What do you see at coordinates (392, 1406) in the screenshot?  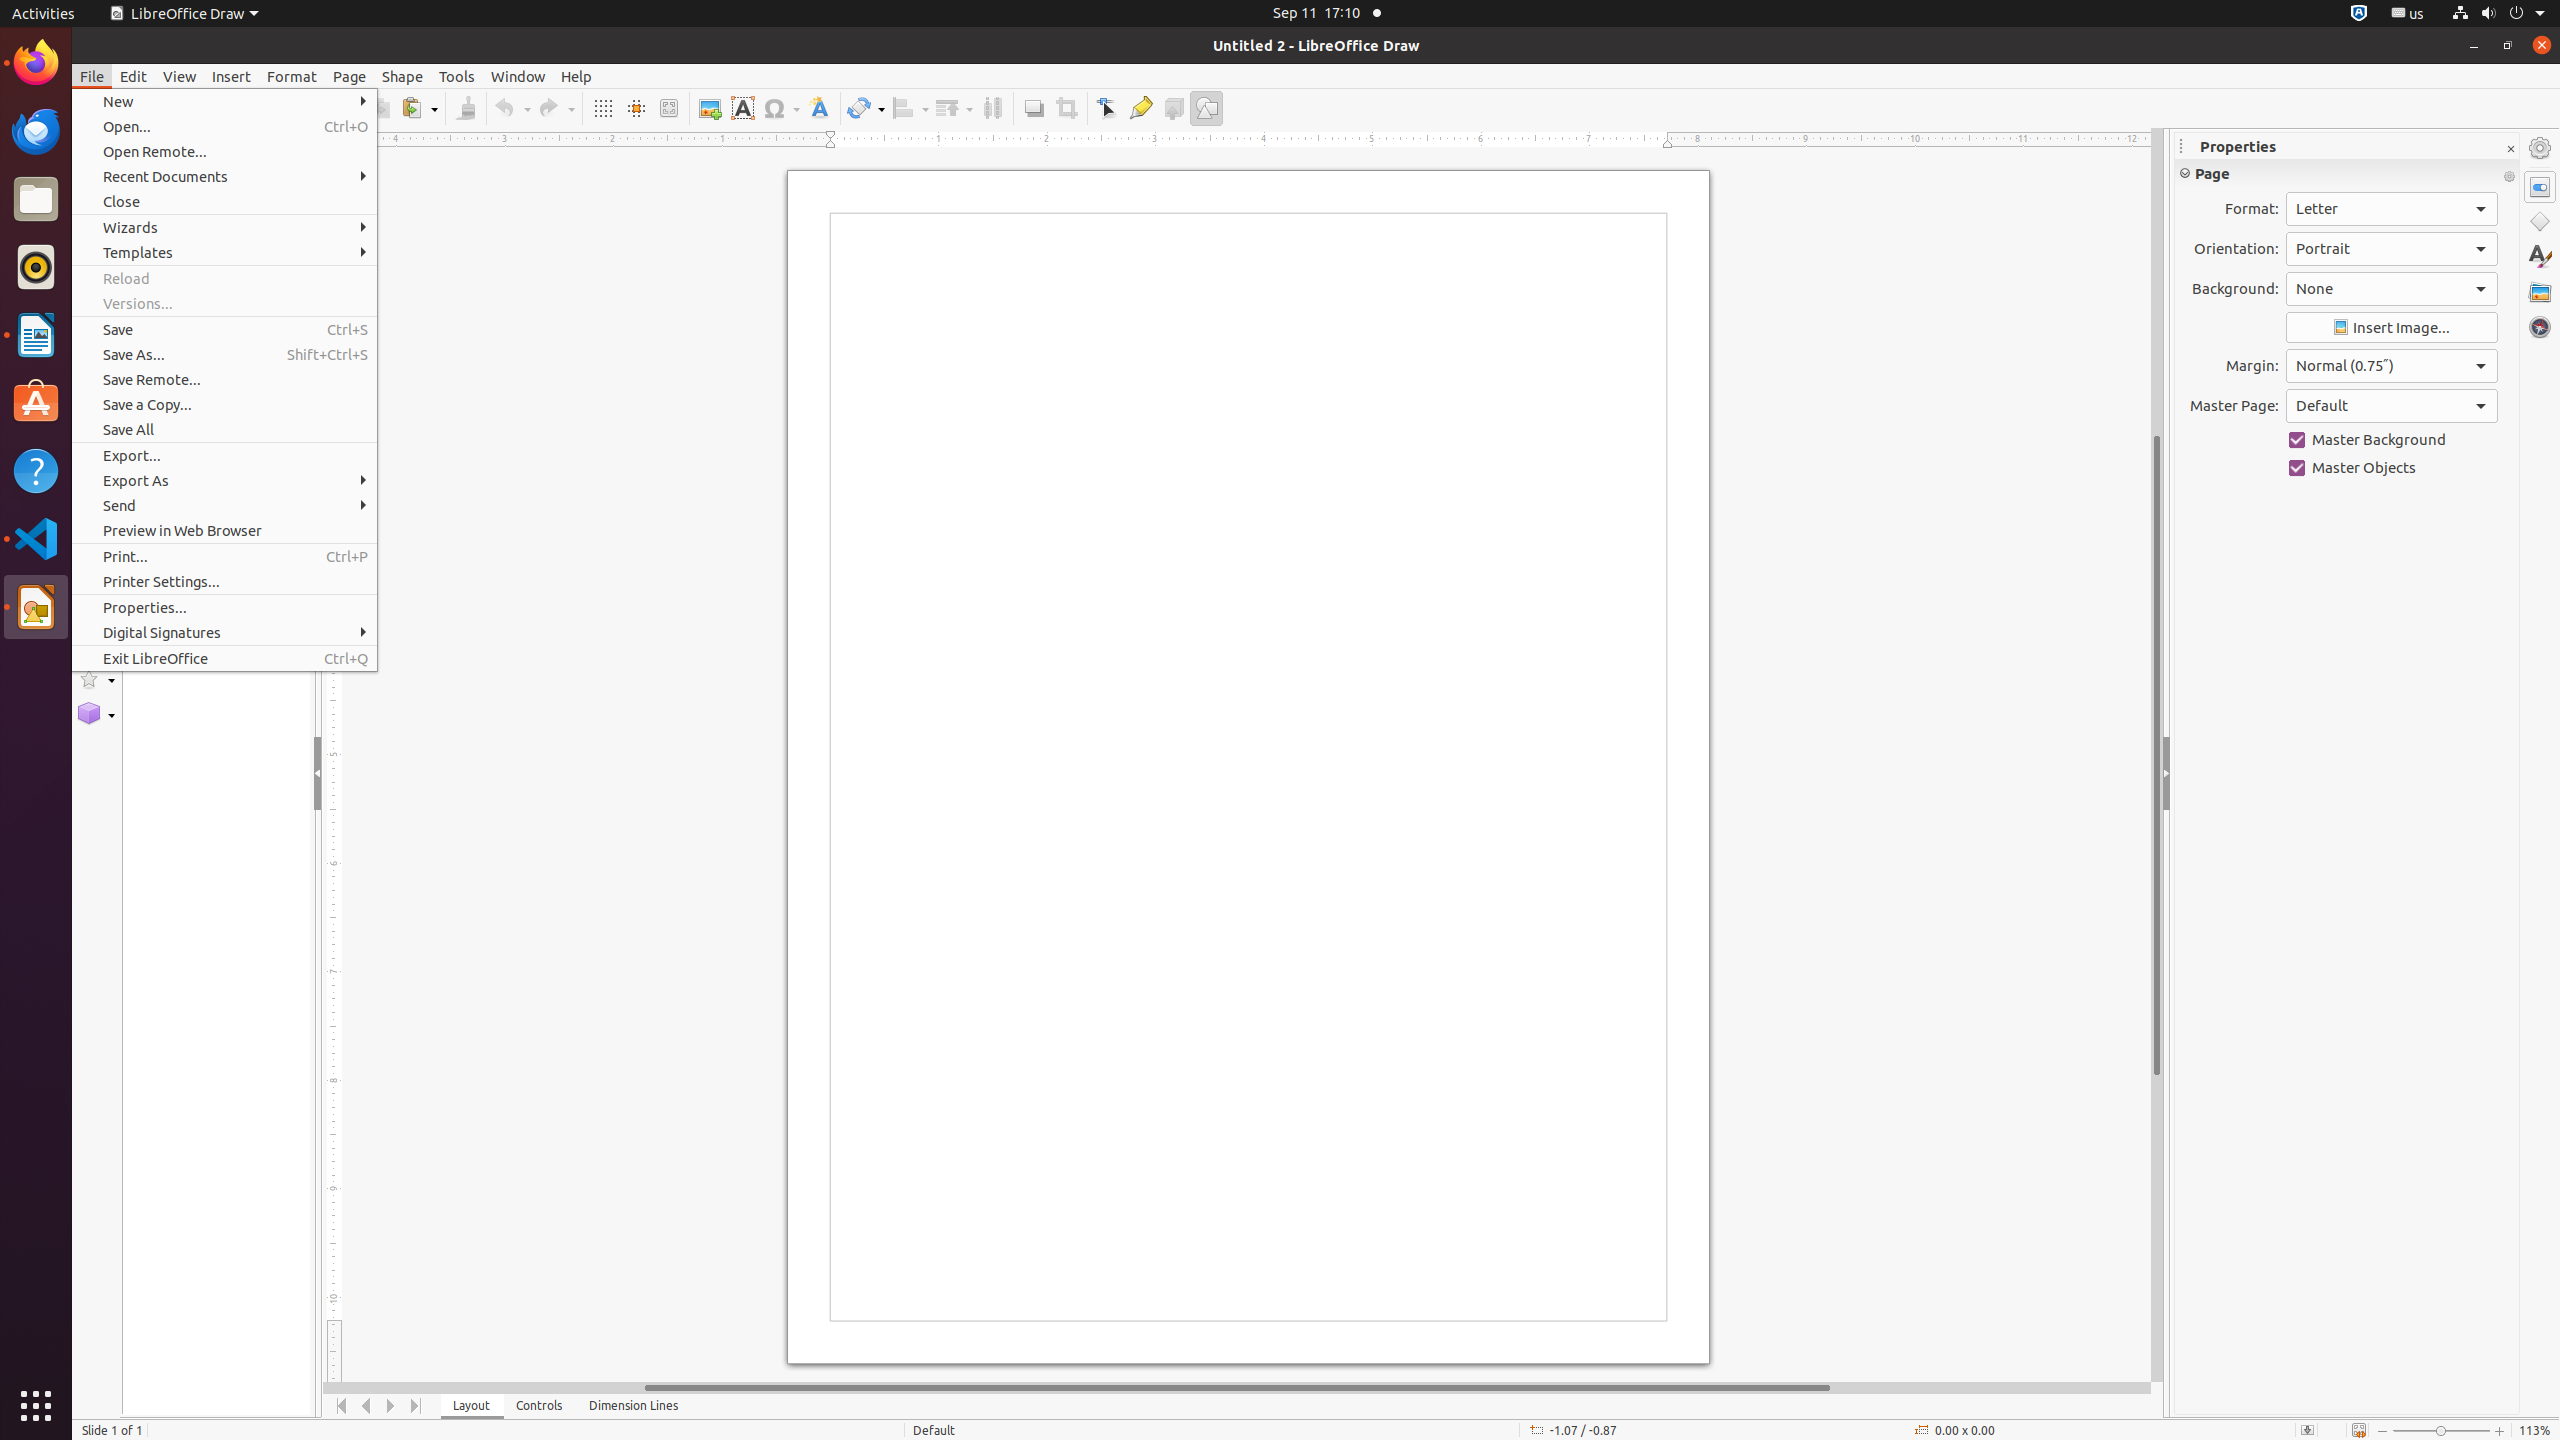 I see `Move Right` at bounding box center [392, 1406].